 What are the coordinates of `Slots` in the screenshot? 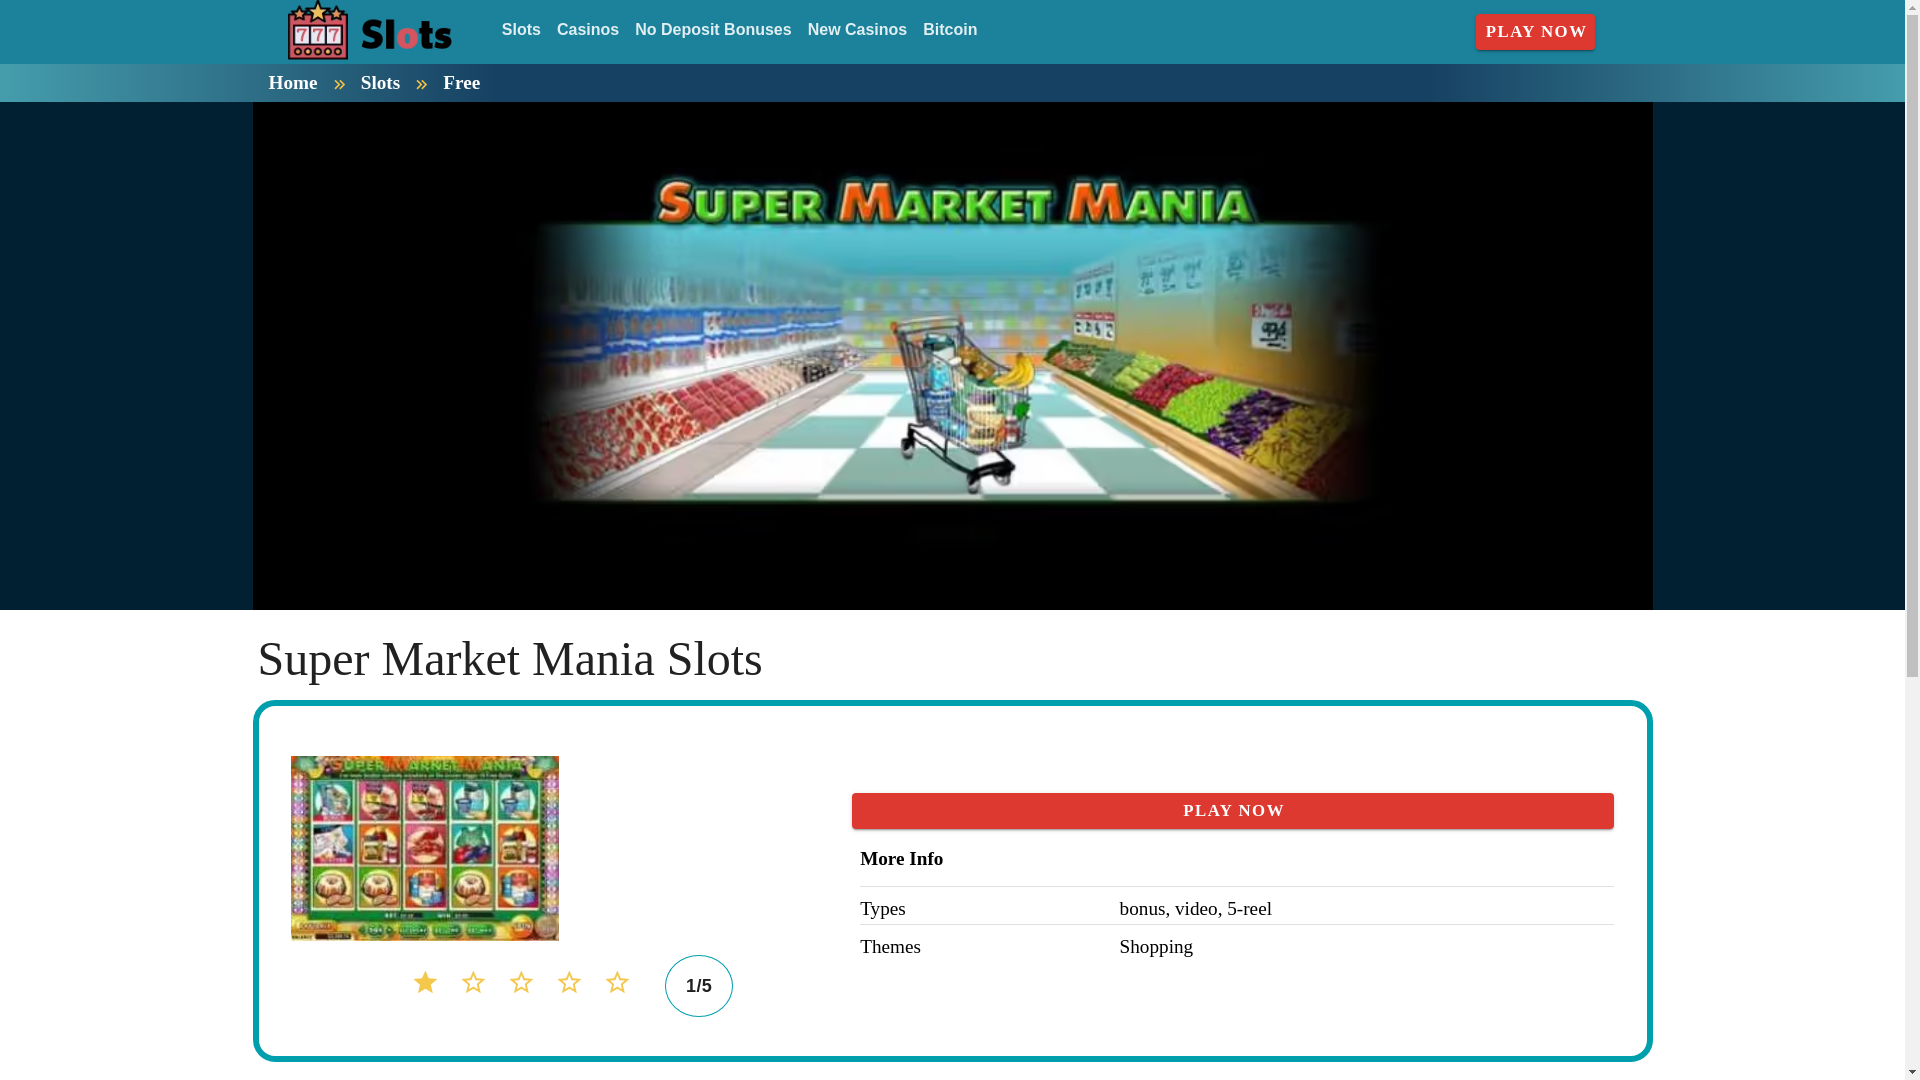 It's located at (521, 30).